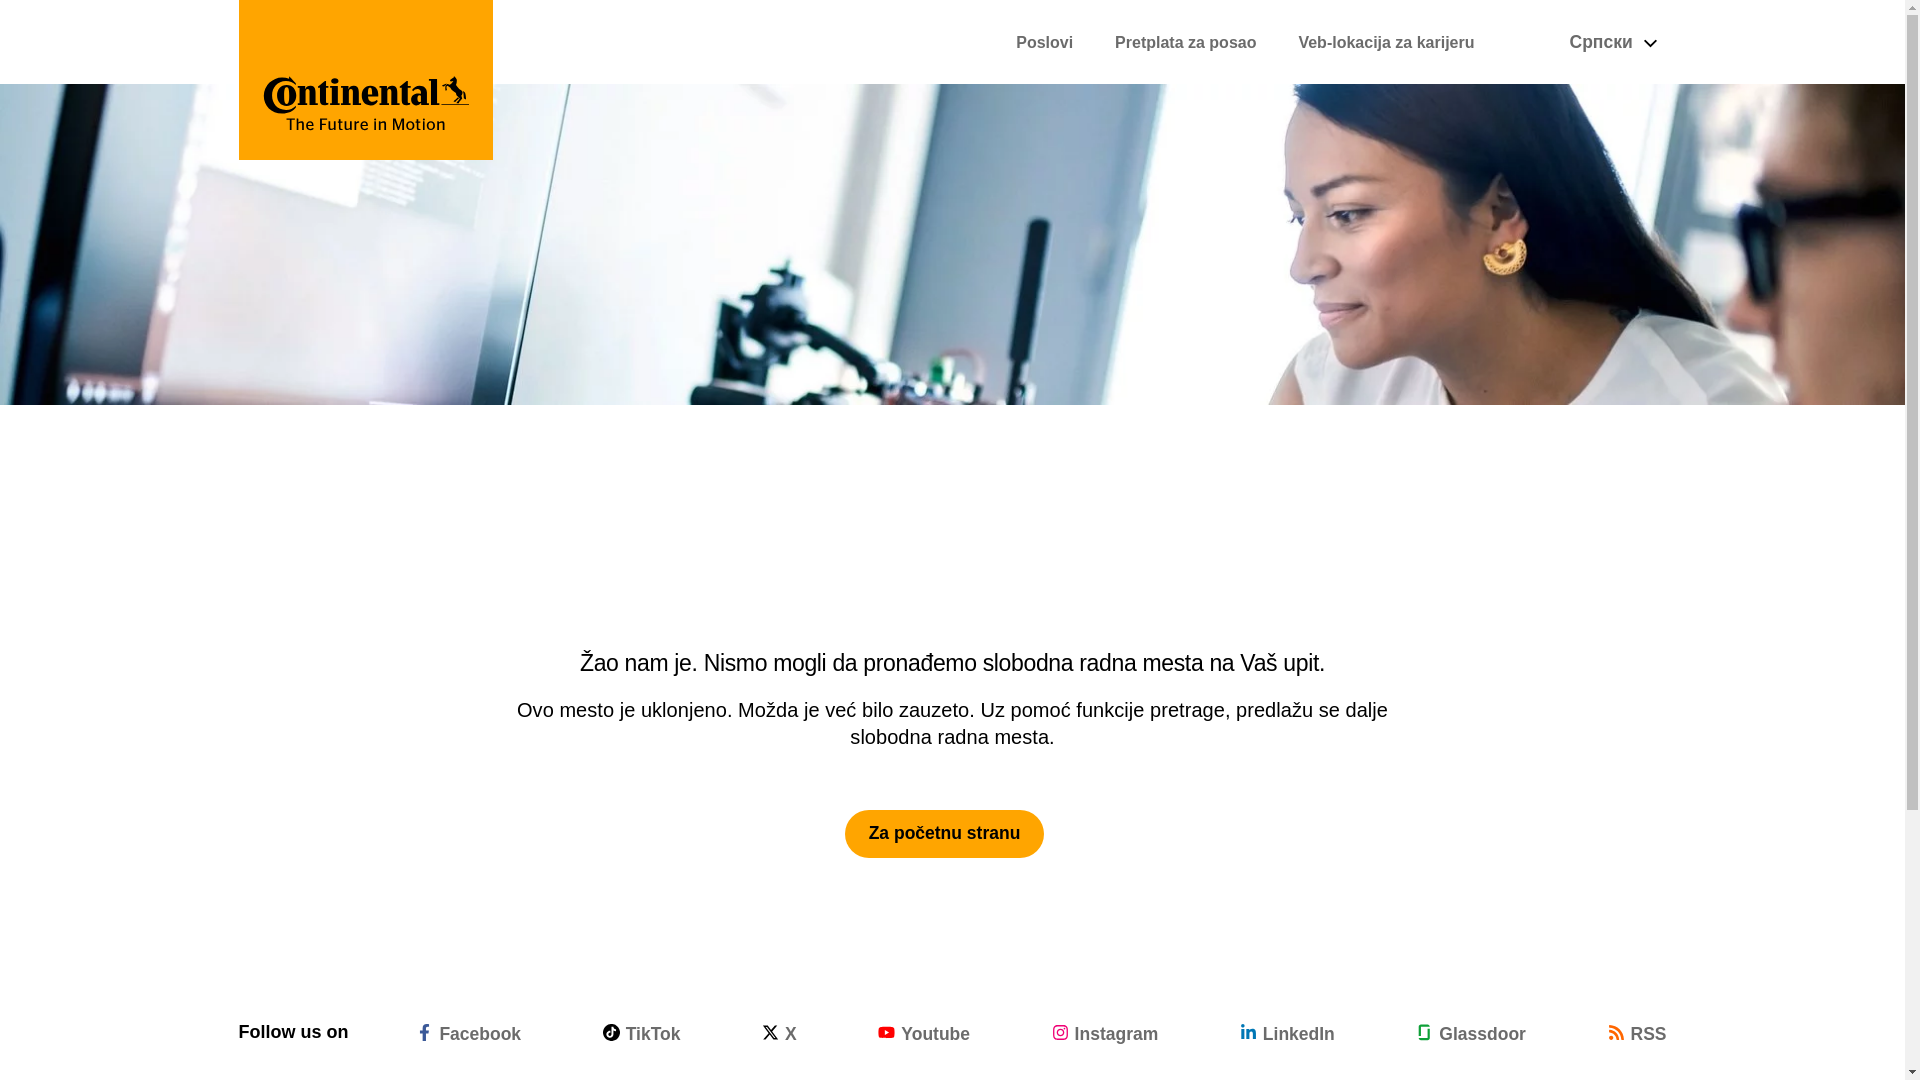  Describe the element at coordinates (1185, 42) in the screenshot. I see `Pretplata za posao` at that location.